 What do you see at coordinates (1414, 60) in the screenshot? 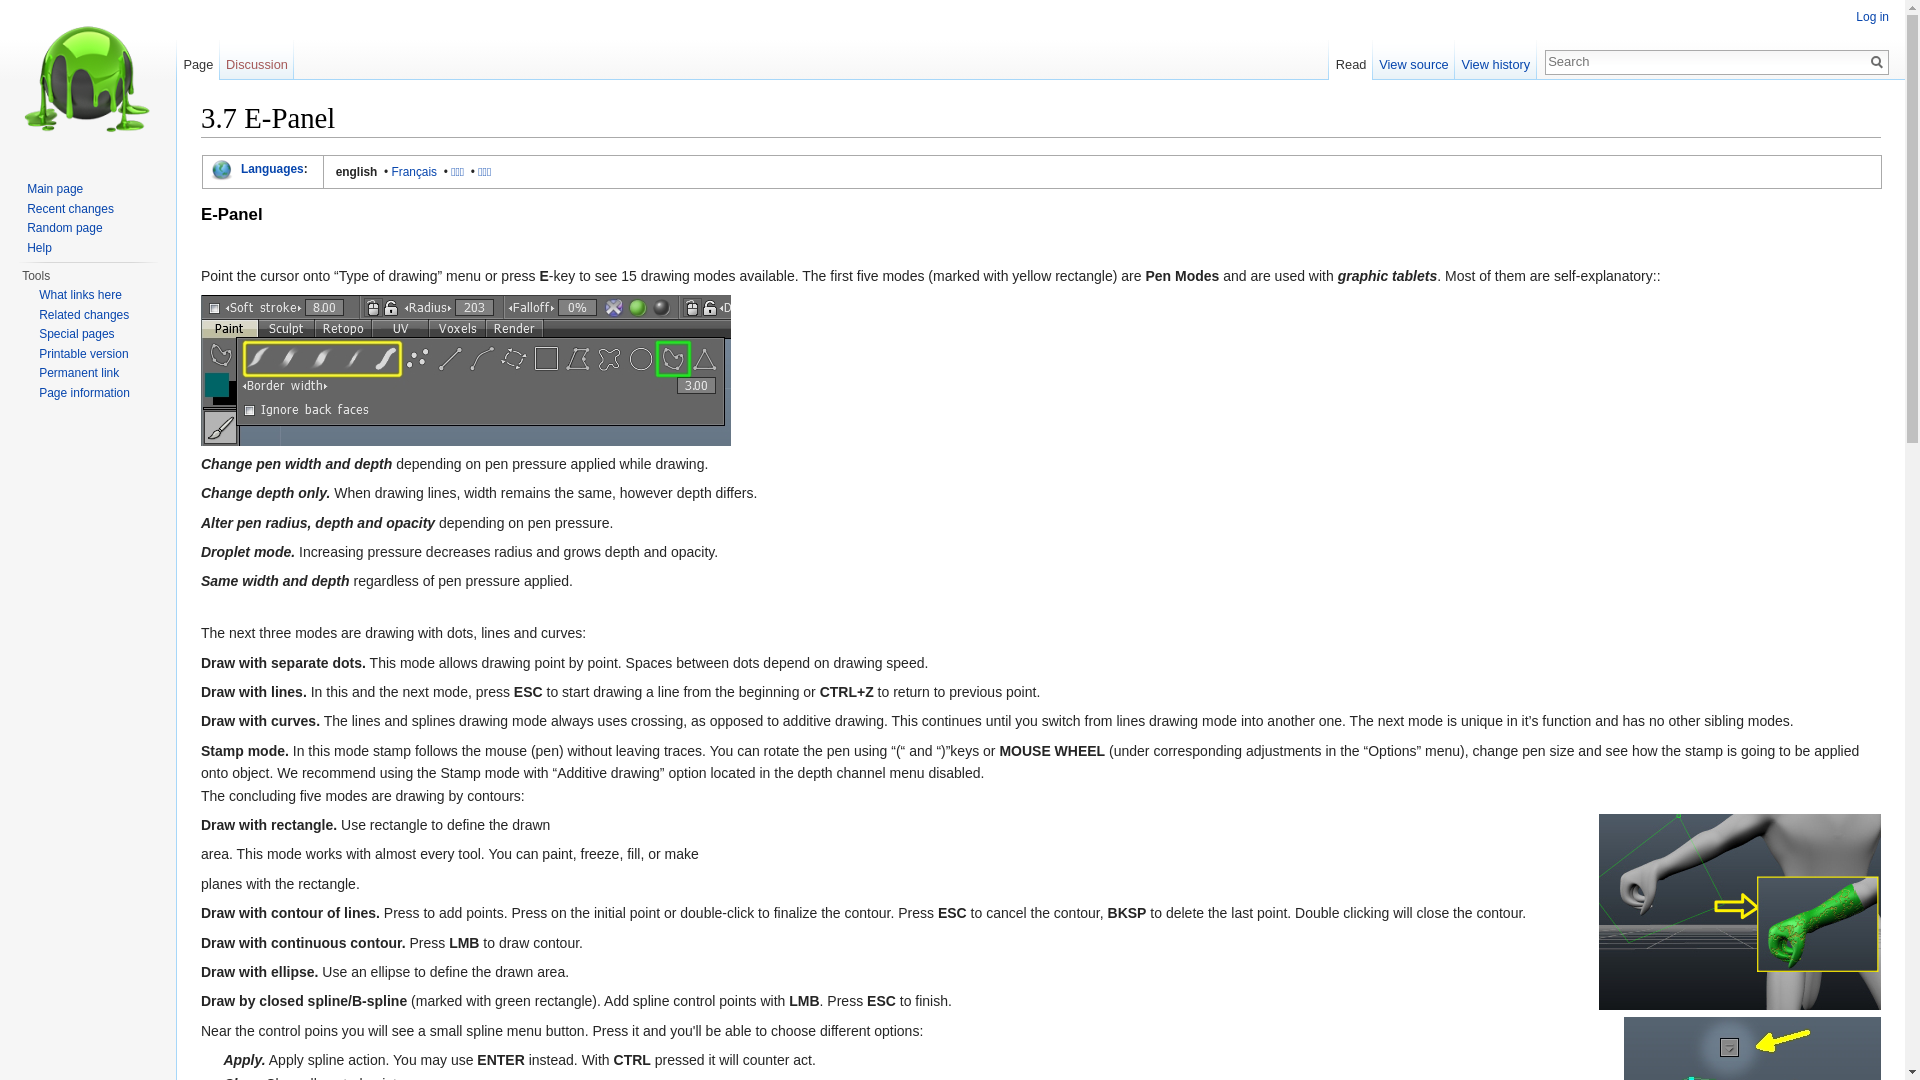
I see `View source` at bounding box center [1414, 60].